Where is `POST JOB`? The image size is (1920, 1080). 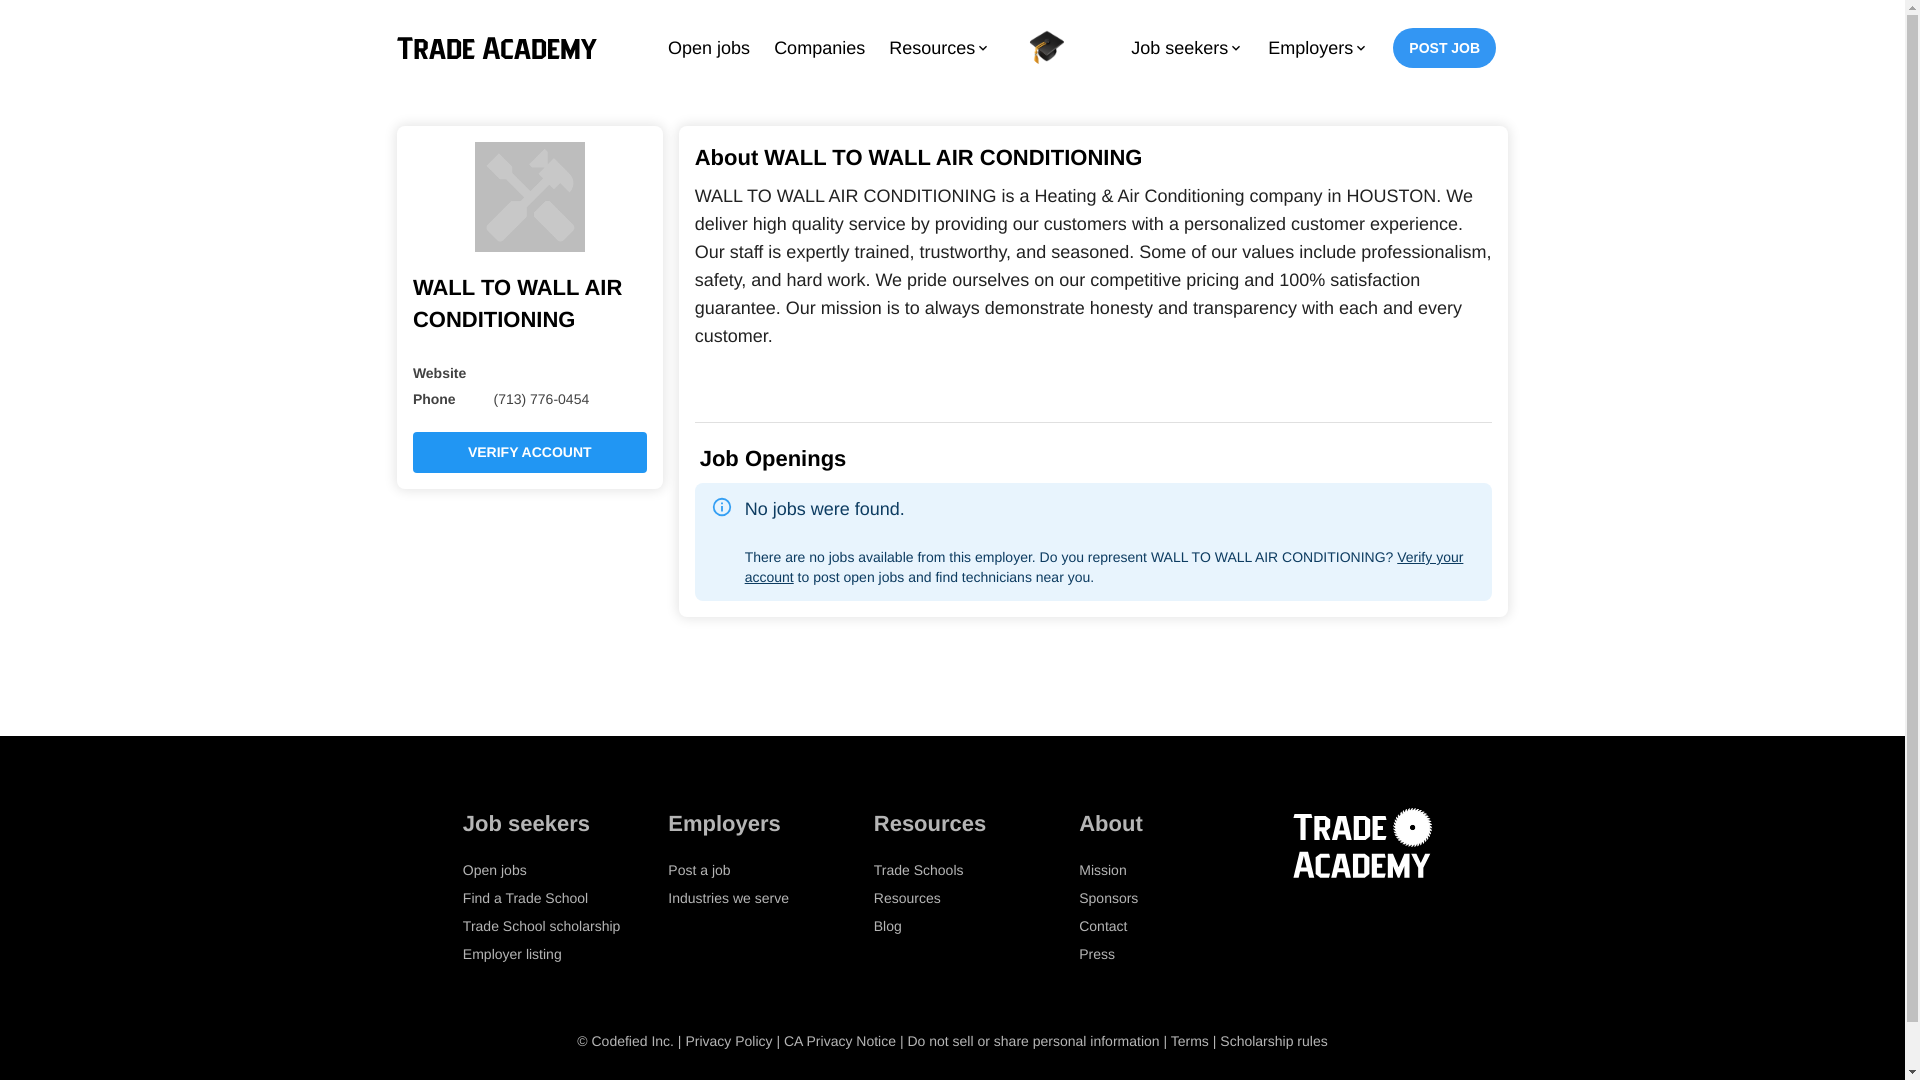
POST JOB is located at coordinates (1444, 48).